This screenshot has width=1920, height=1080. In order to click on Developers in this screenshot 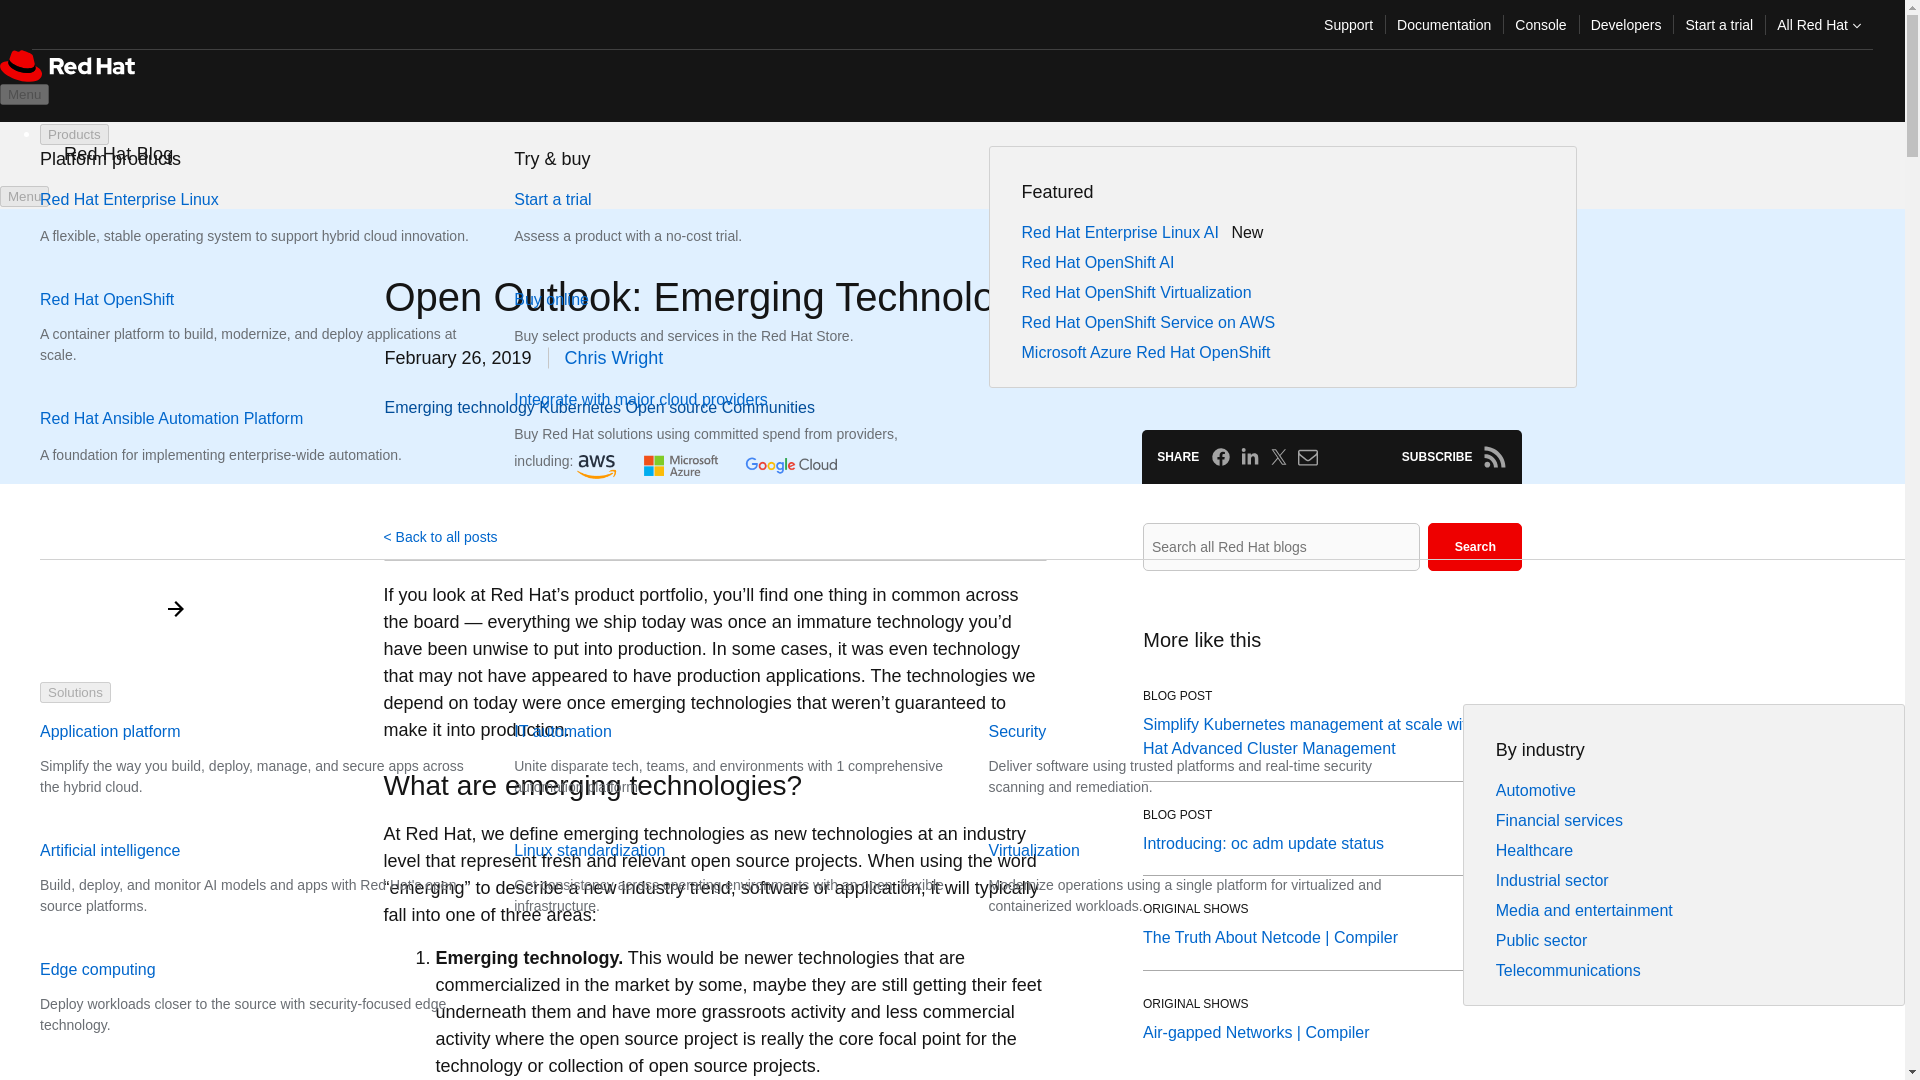, I will do `click(1626, 24)`.